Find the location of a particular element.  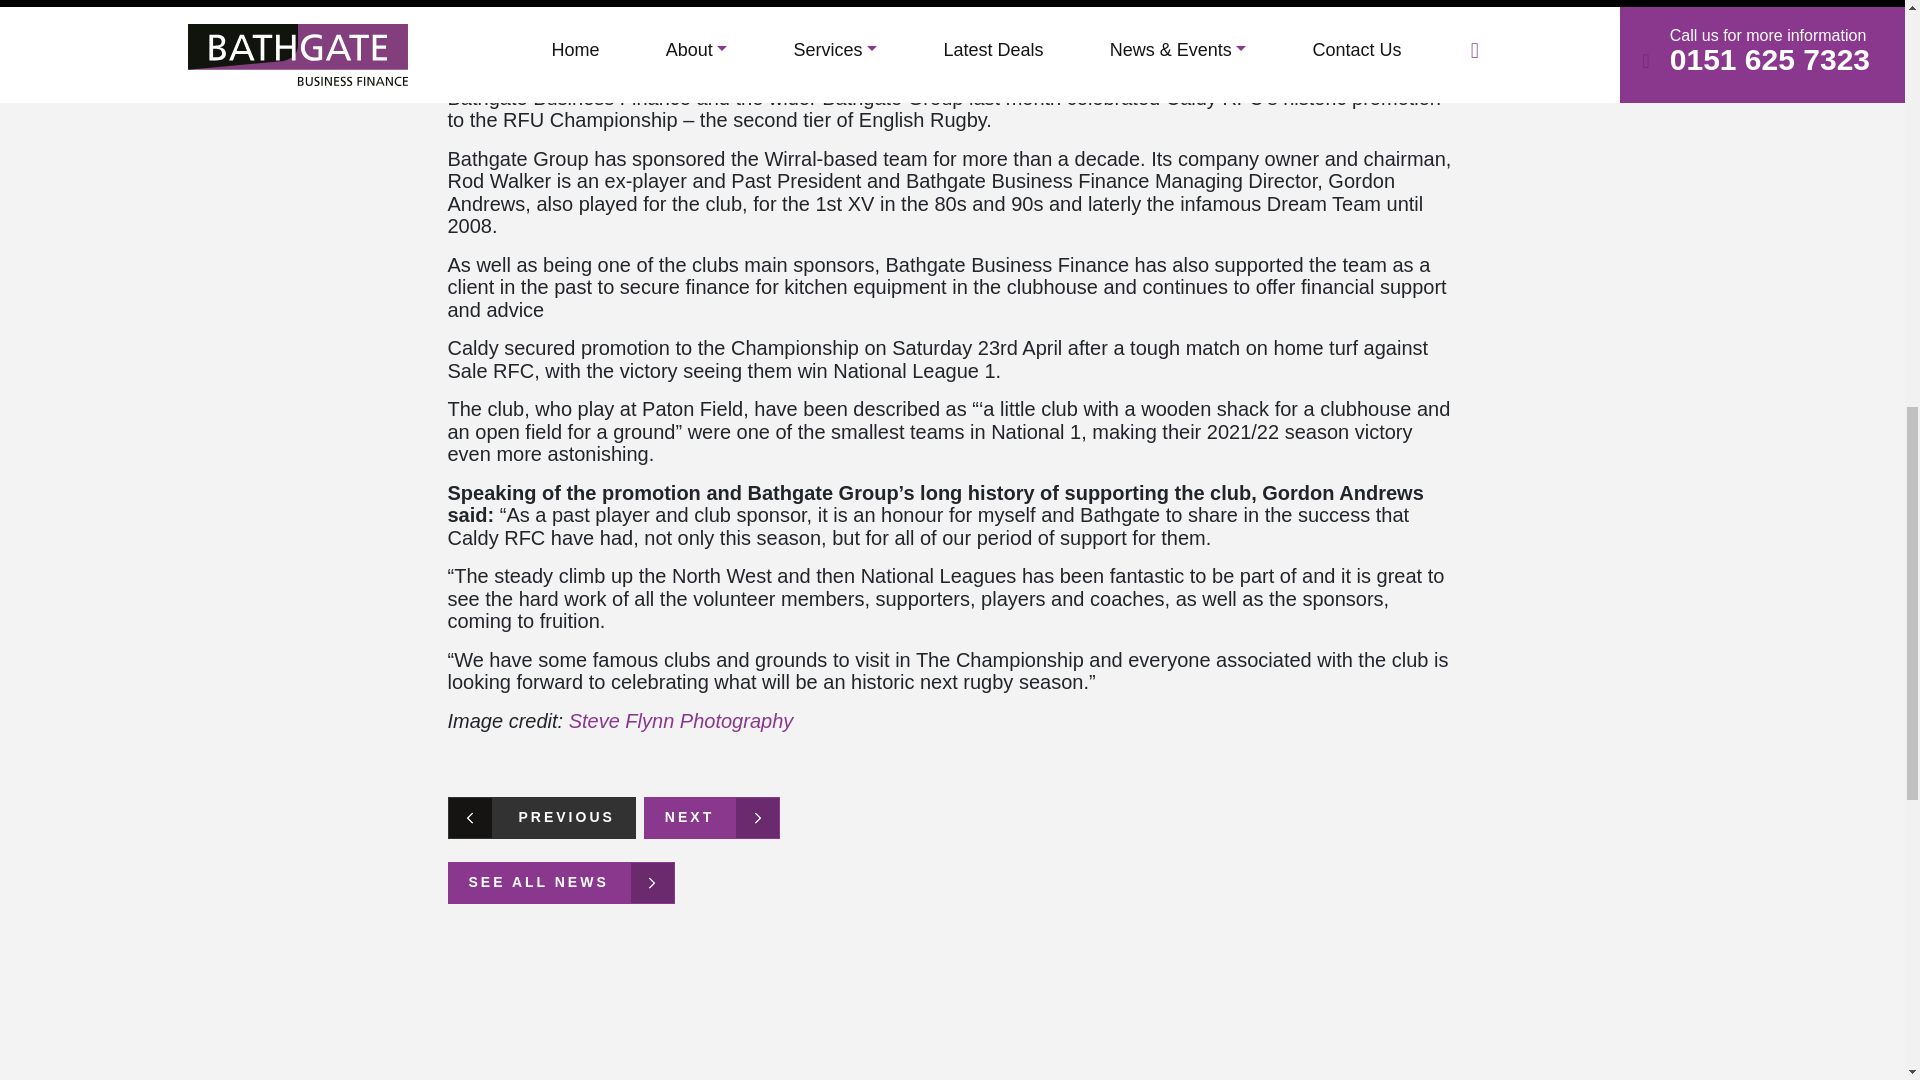

NEXT is located at coordinates (711, 818).